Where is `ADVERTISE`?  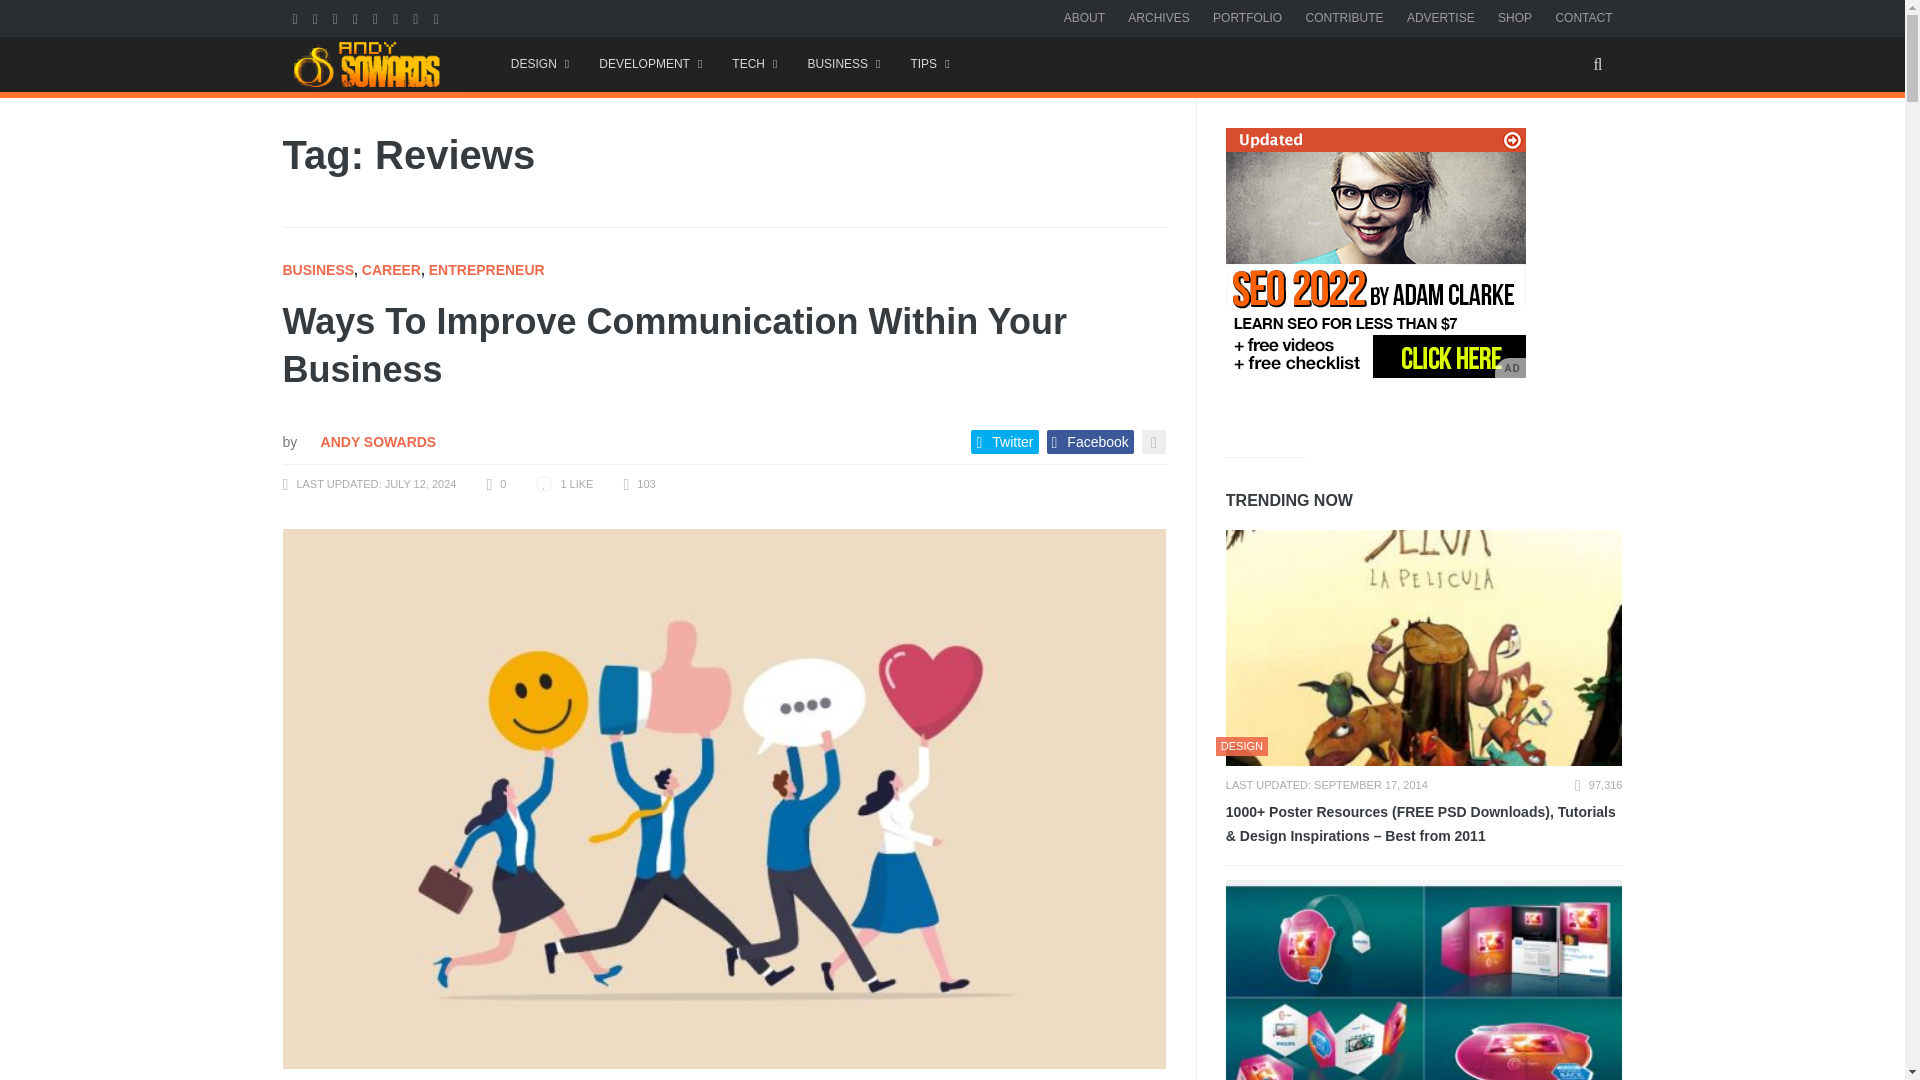 ADVERTISE is located at coordinates (1440, 17).